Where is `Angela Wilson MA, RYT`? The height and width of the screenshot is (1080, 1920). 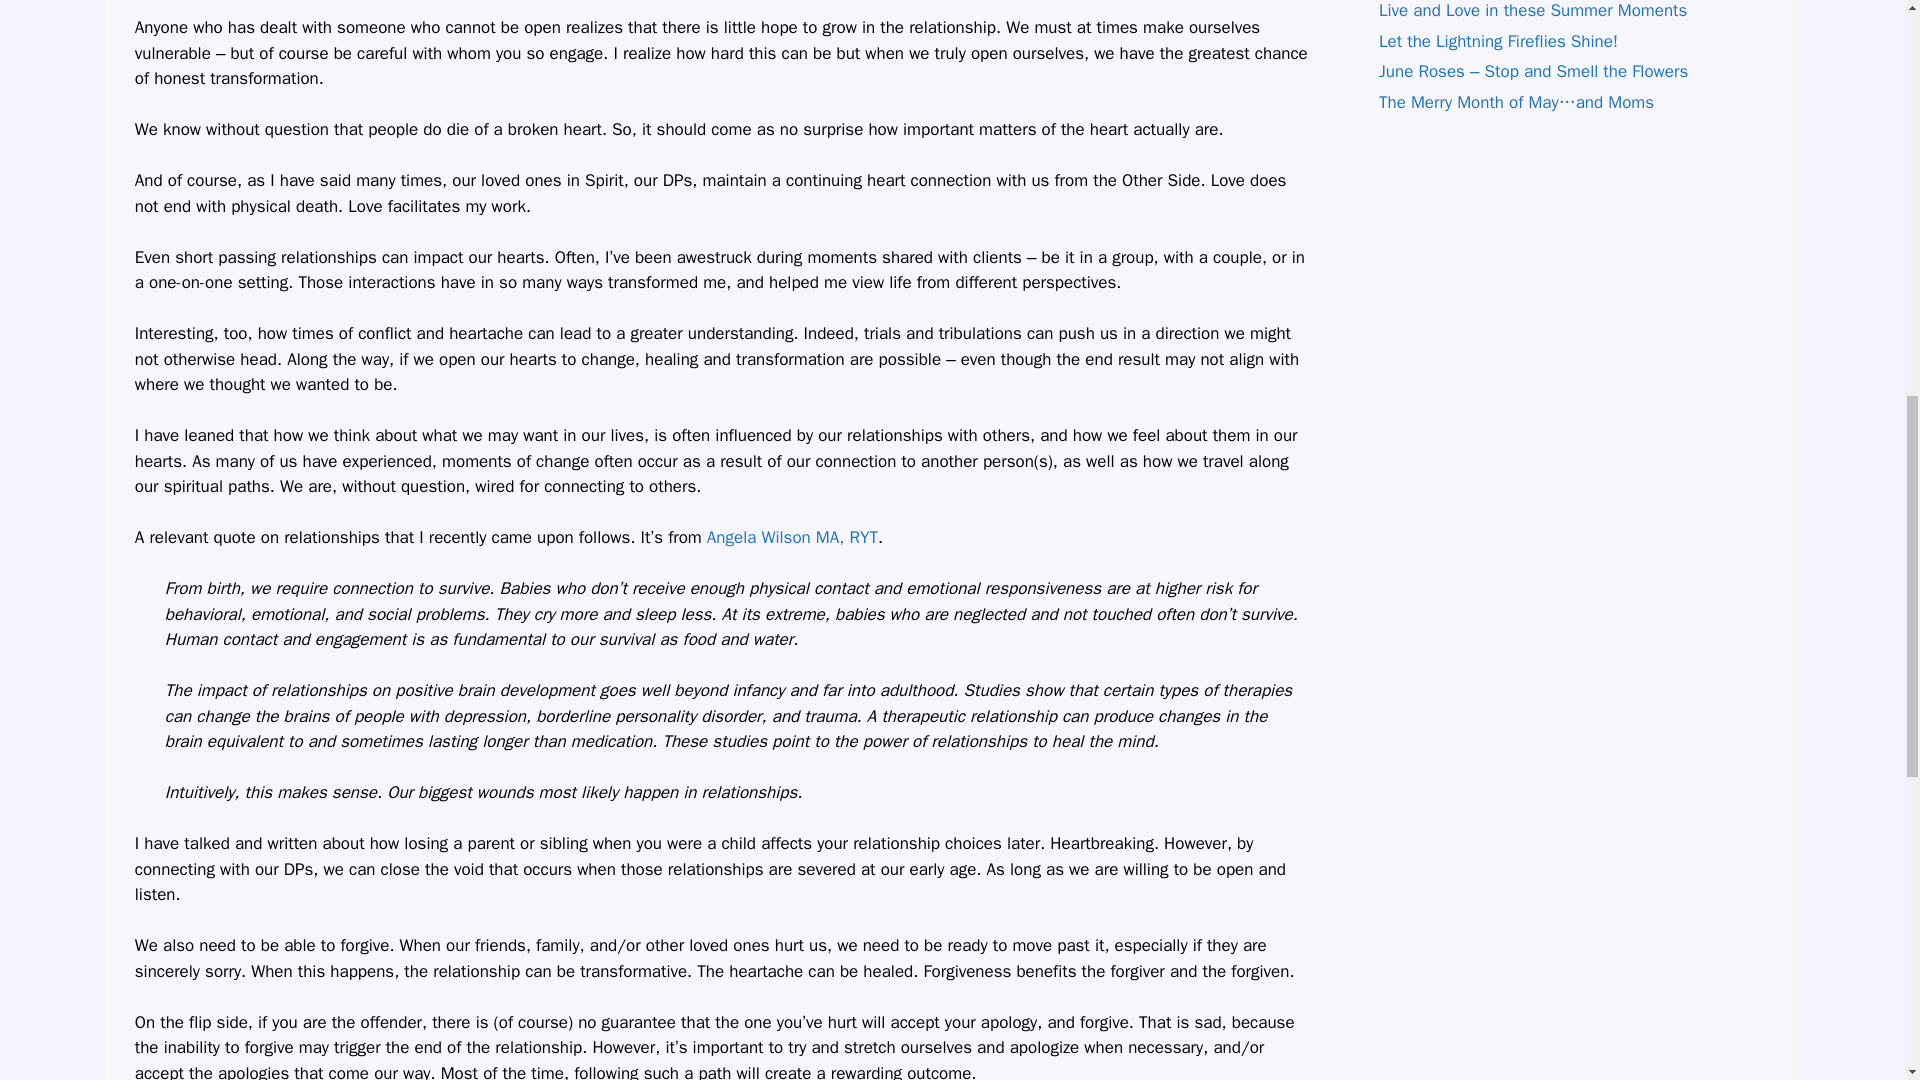
Angela Wilson MA, RYT is located at coordinates (792, 537).